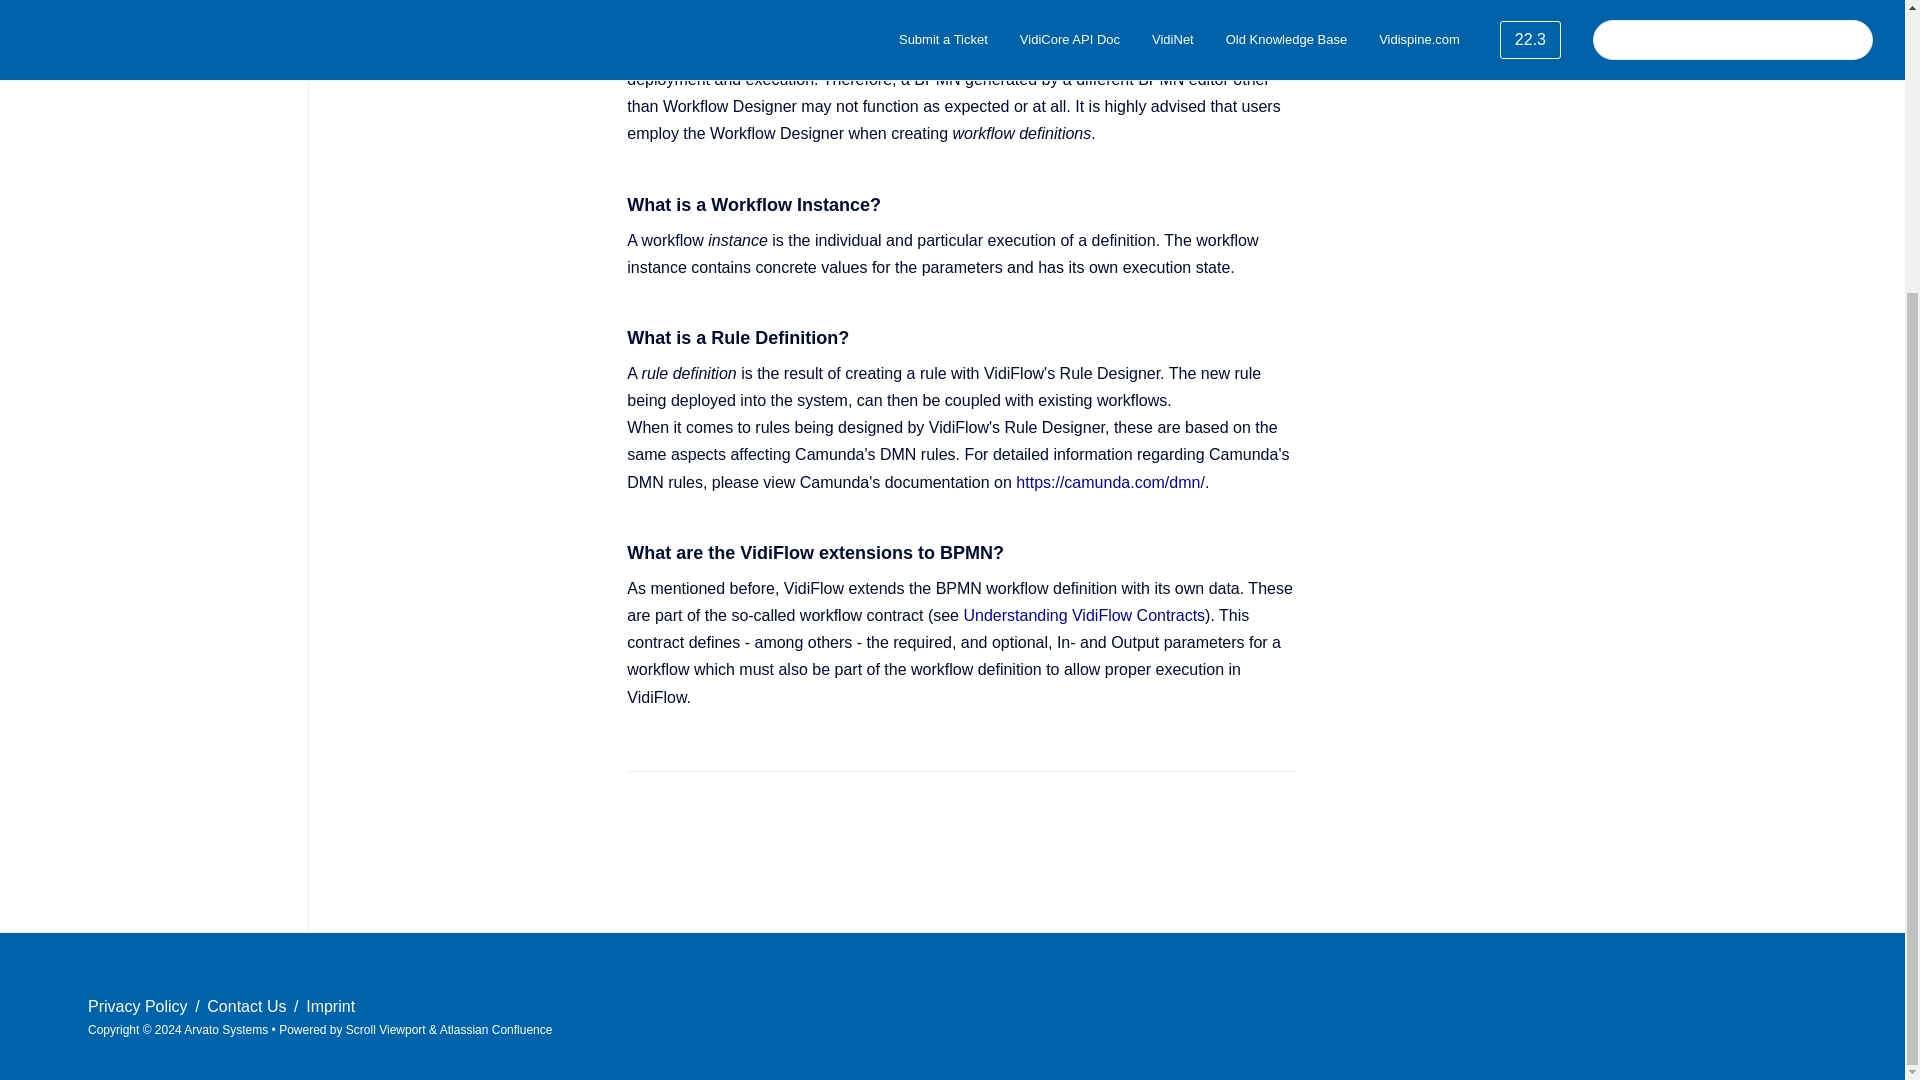 The height and width of the screenshot is (1080, 1920). Describe the element at coordinates (496, 1029) in the screenshot. I see `Atlassian Confluence` at that location.